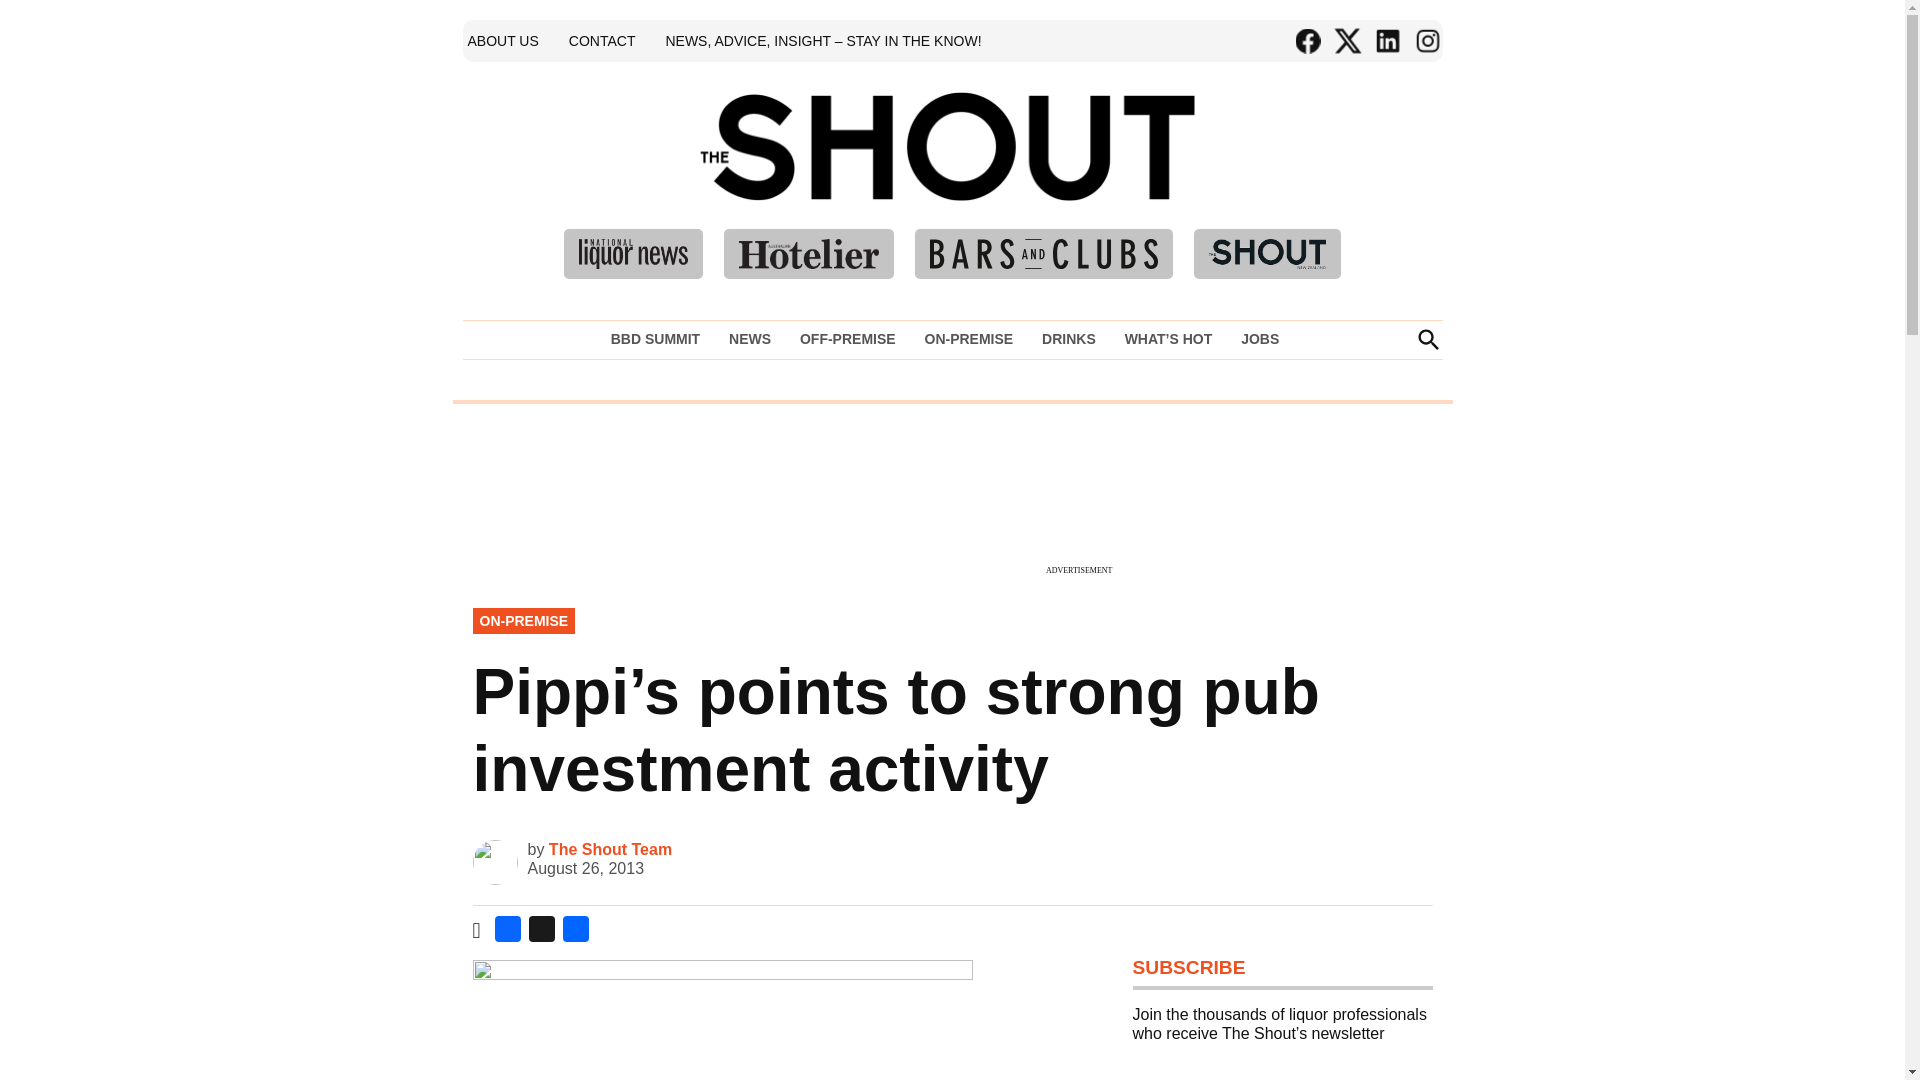 The width and height of the screenshot is (1920, 1080). I want to click on Facebook, so click(1307, 41).